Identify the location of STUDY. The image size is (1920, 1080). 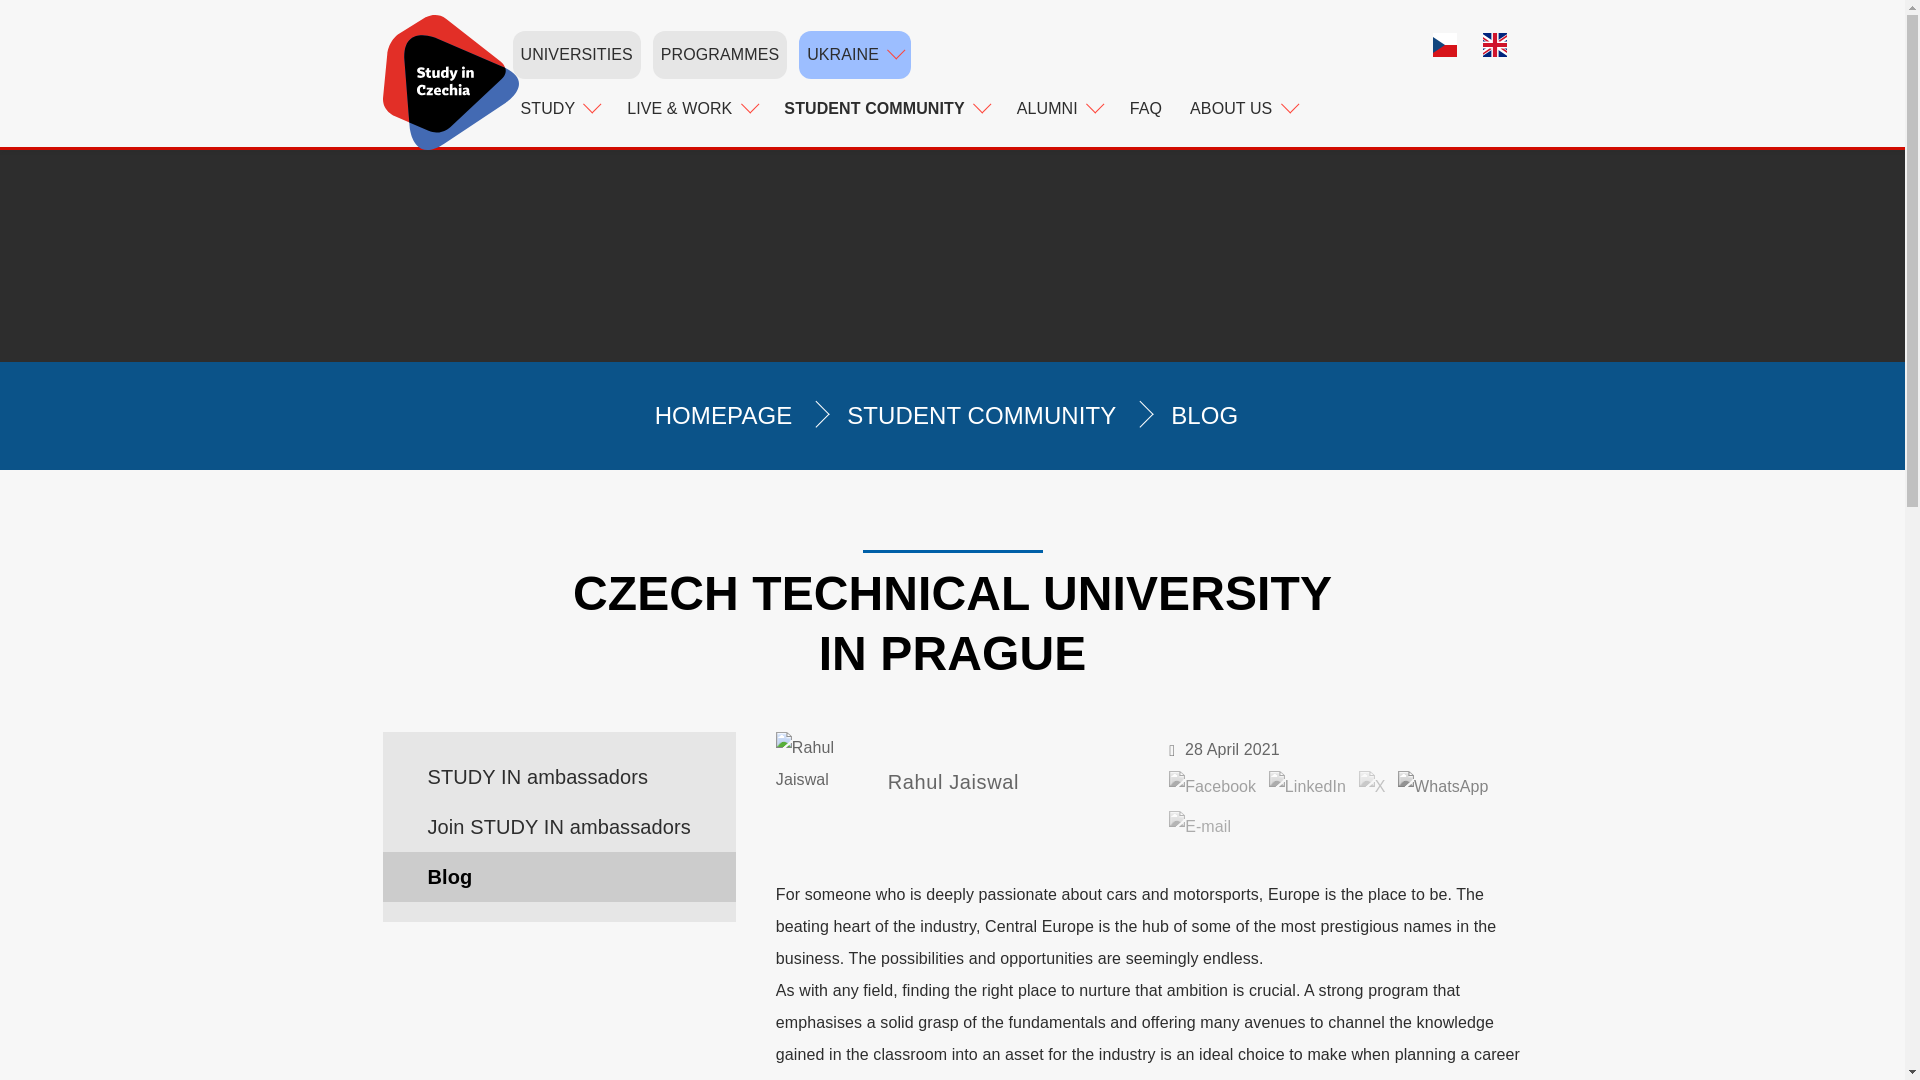
(559, 108).